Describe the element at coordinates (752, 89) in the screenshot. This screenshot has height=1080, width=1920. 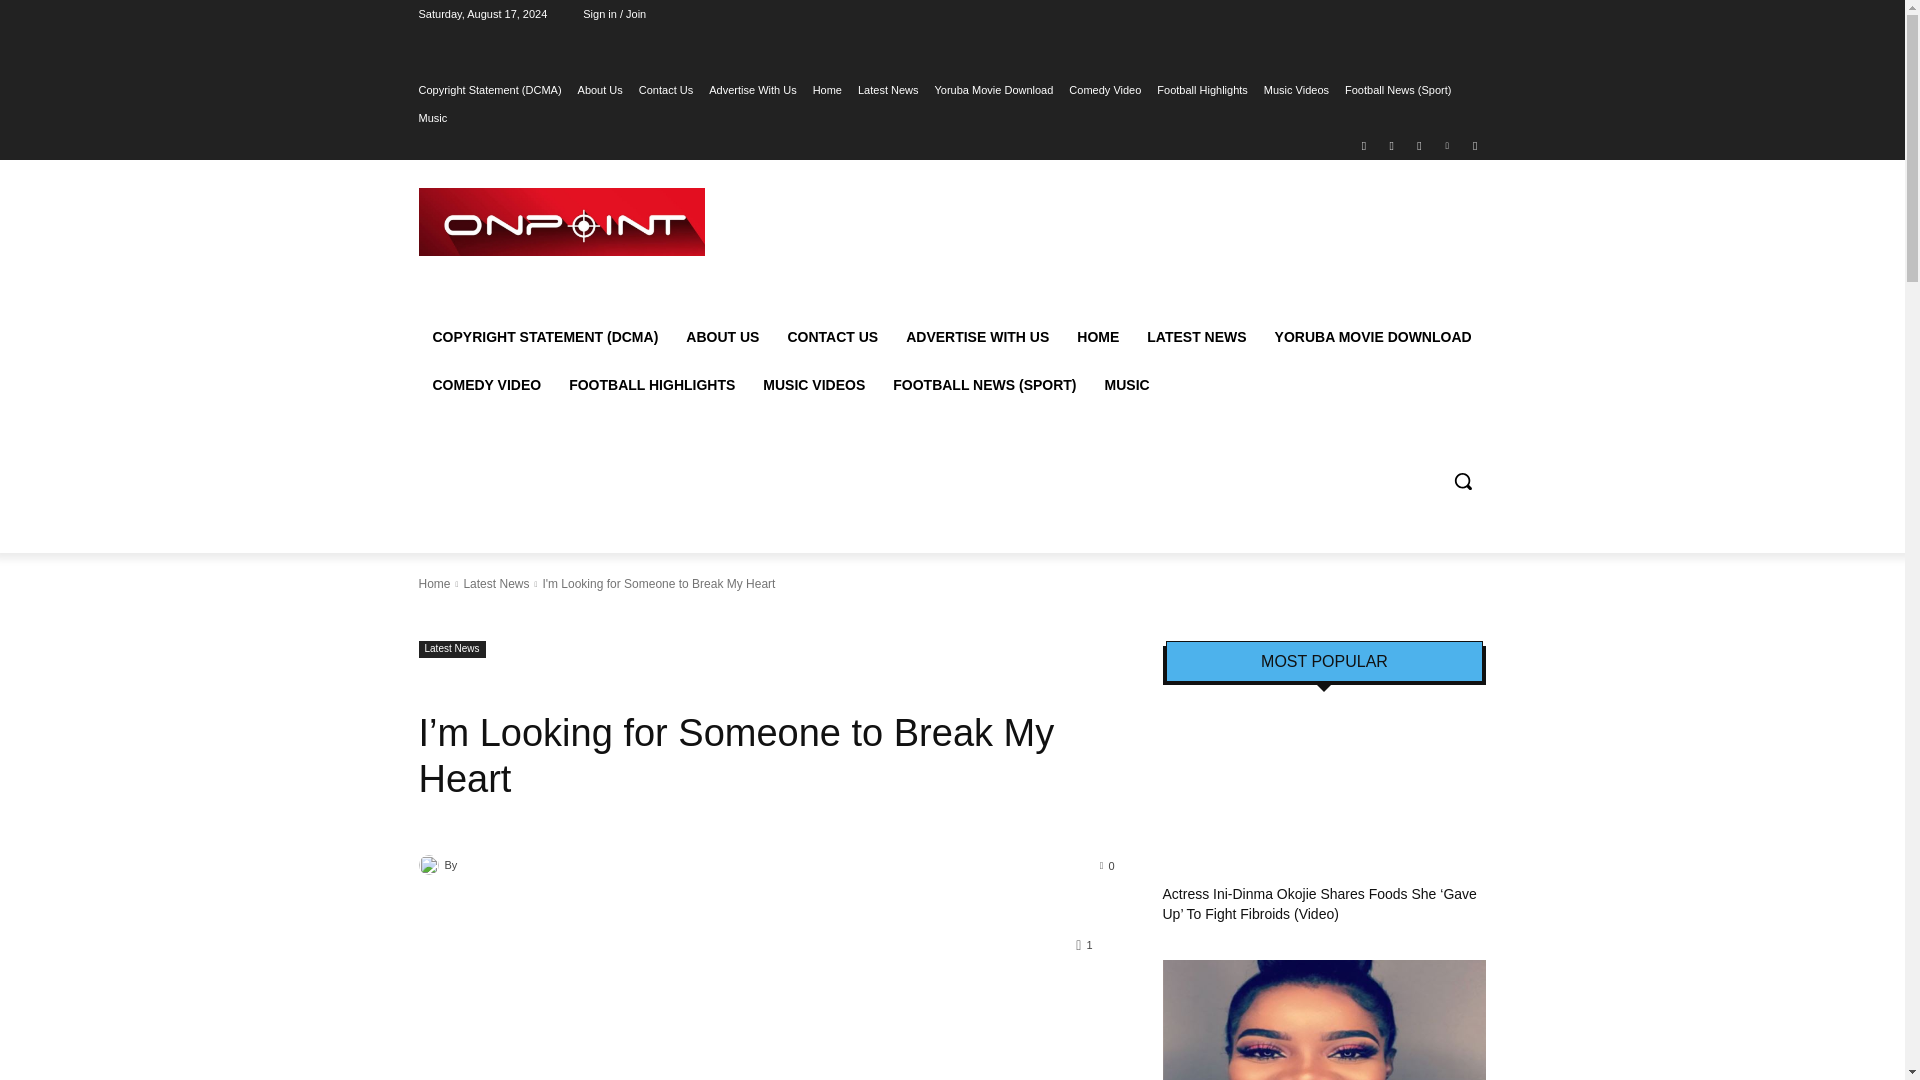
I see `Advertise With Us` at that location.